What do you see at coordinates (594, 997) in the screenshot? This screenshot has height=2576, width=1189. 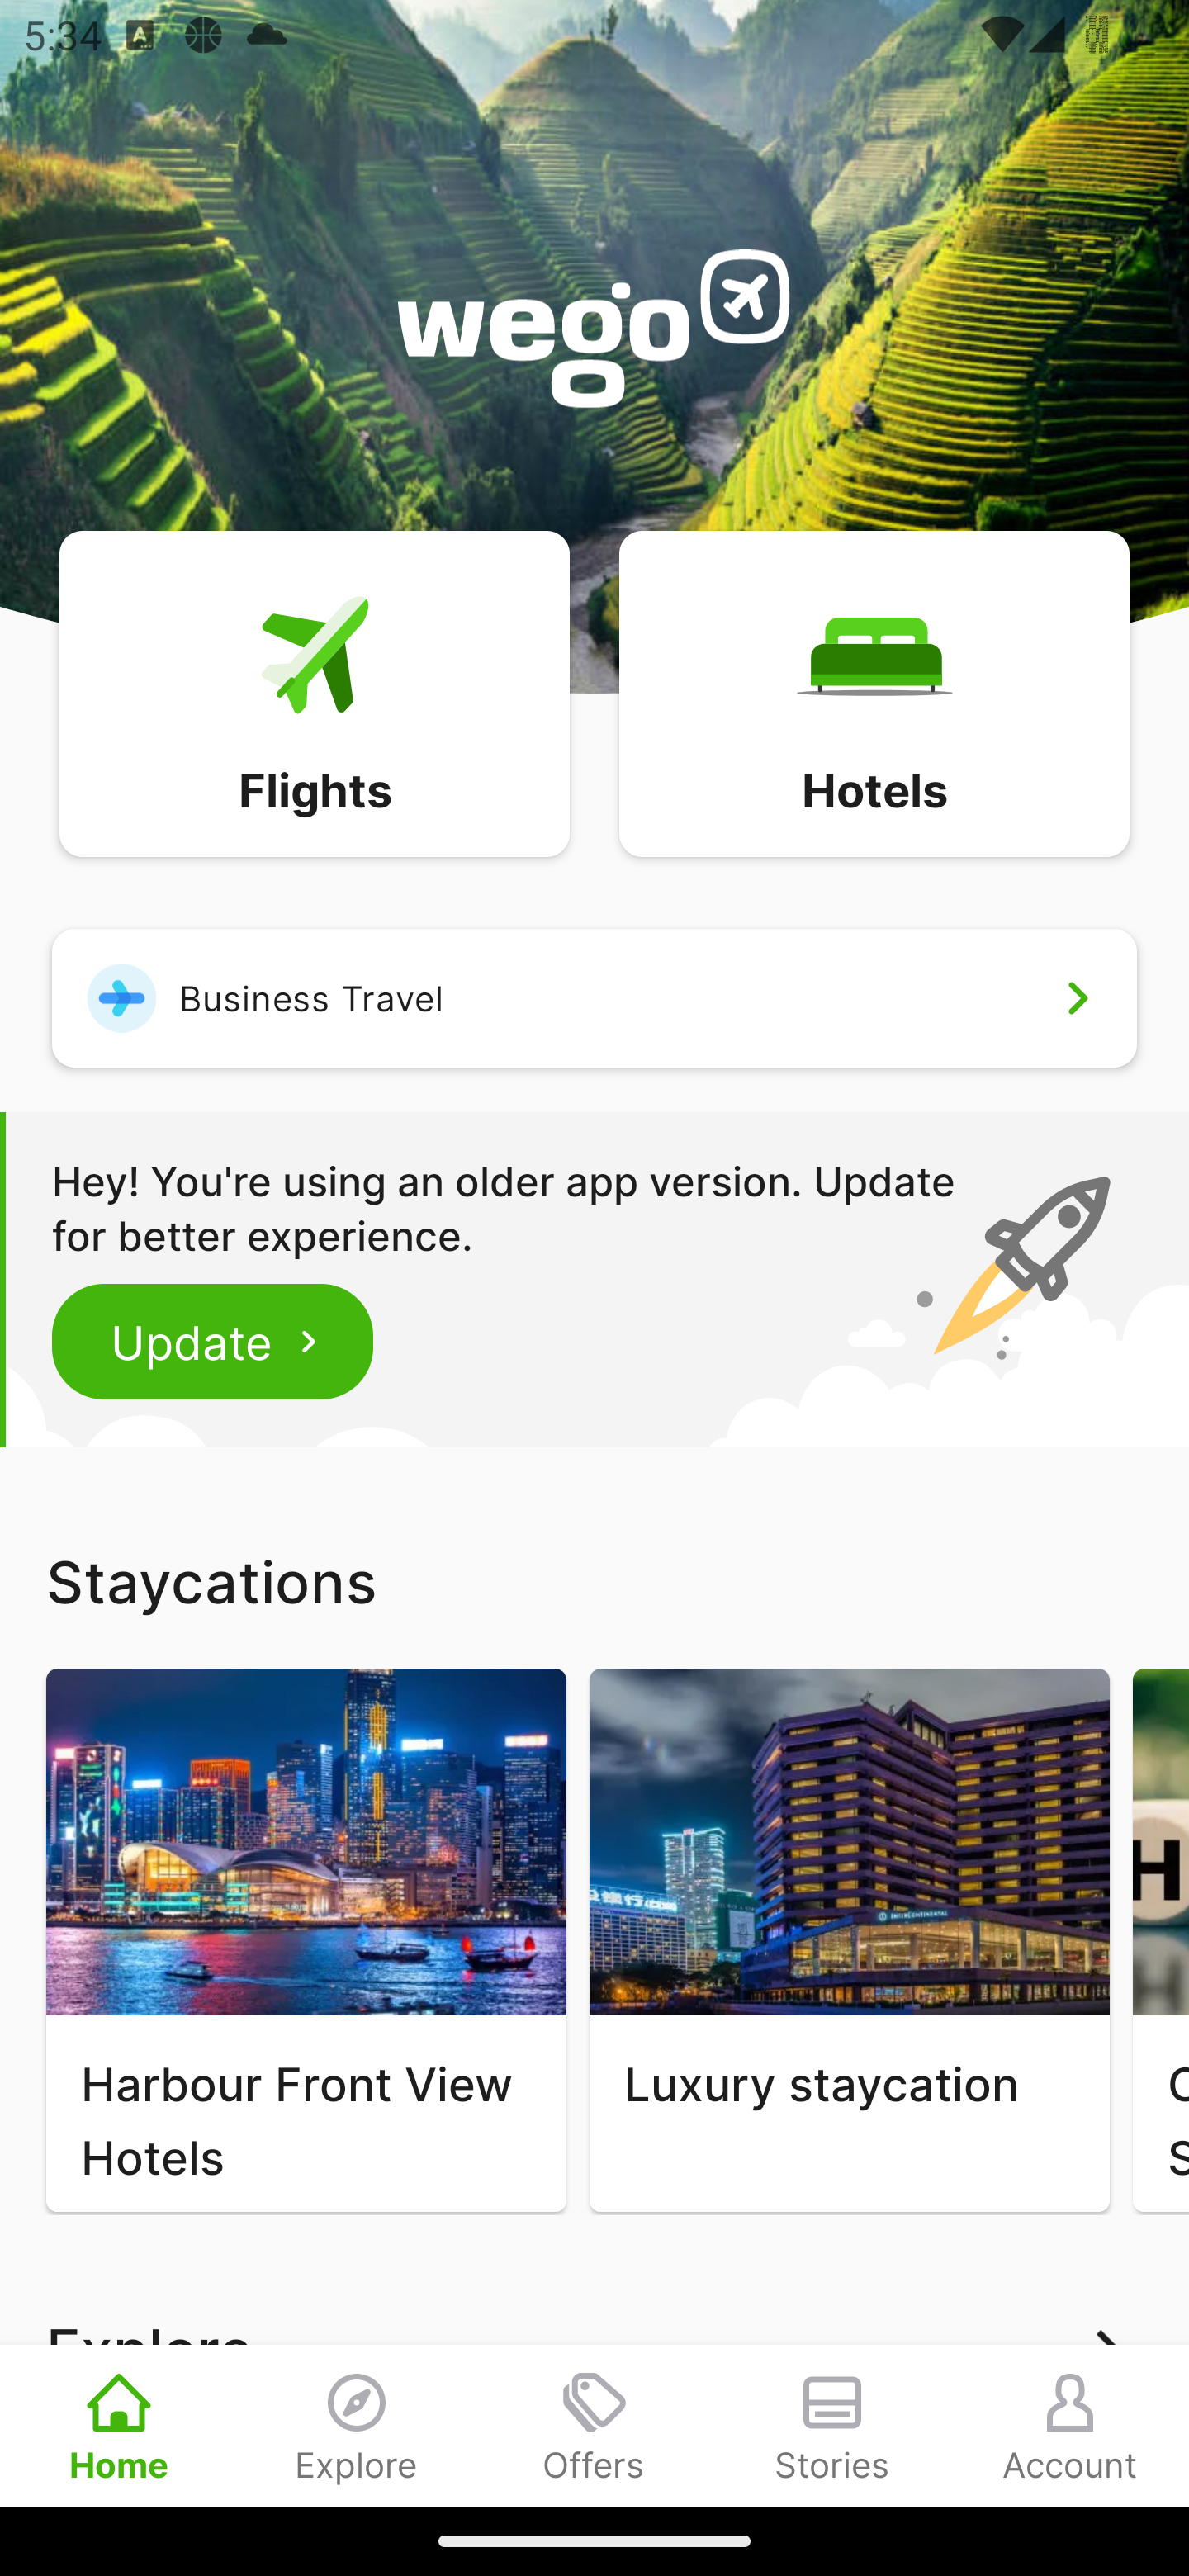 I see `Business Travel` at bounding box center [594, 997].